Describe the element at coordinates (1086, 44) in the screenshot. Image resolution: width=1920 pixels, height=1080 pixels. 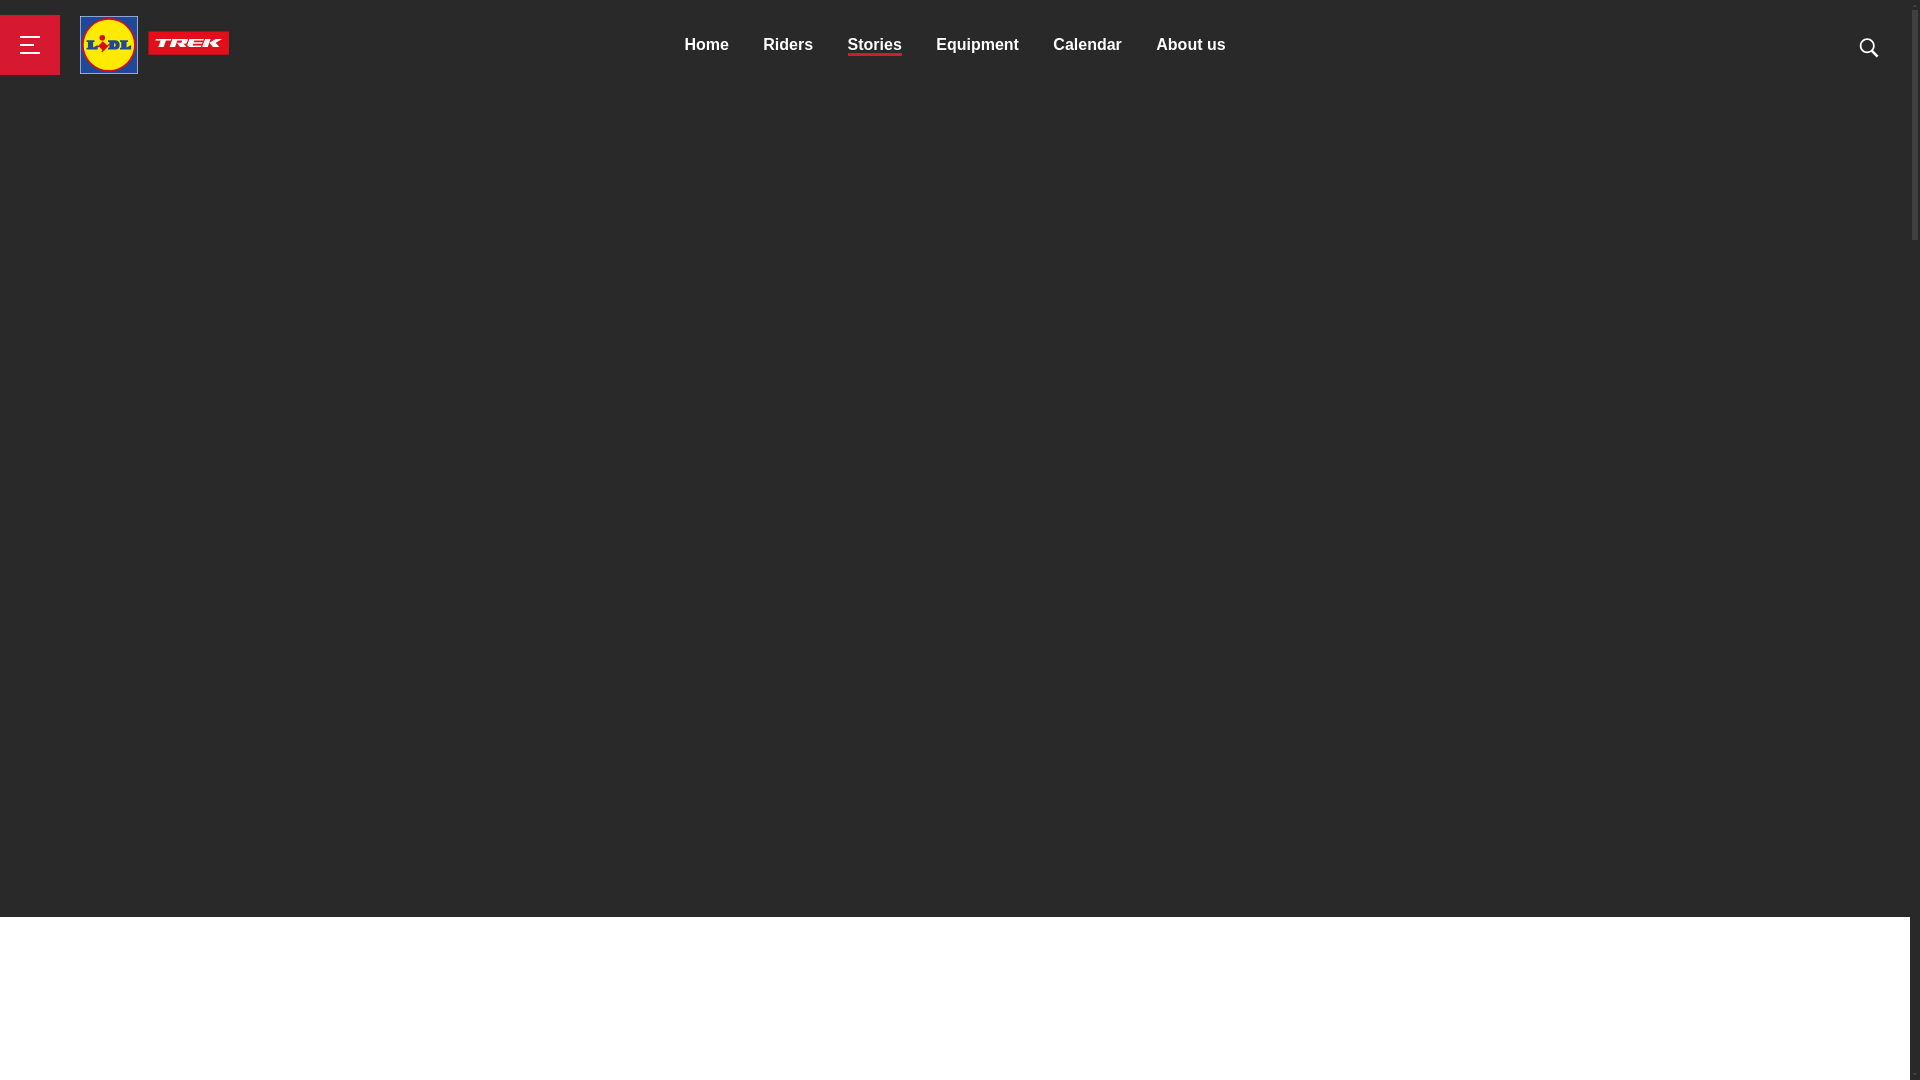
I see `Calendar` at that location.